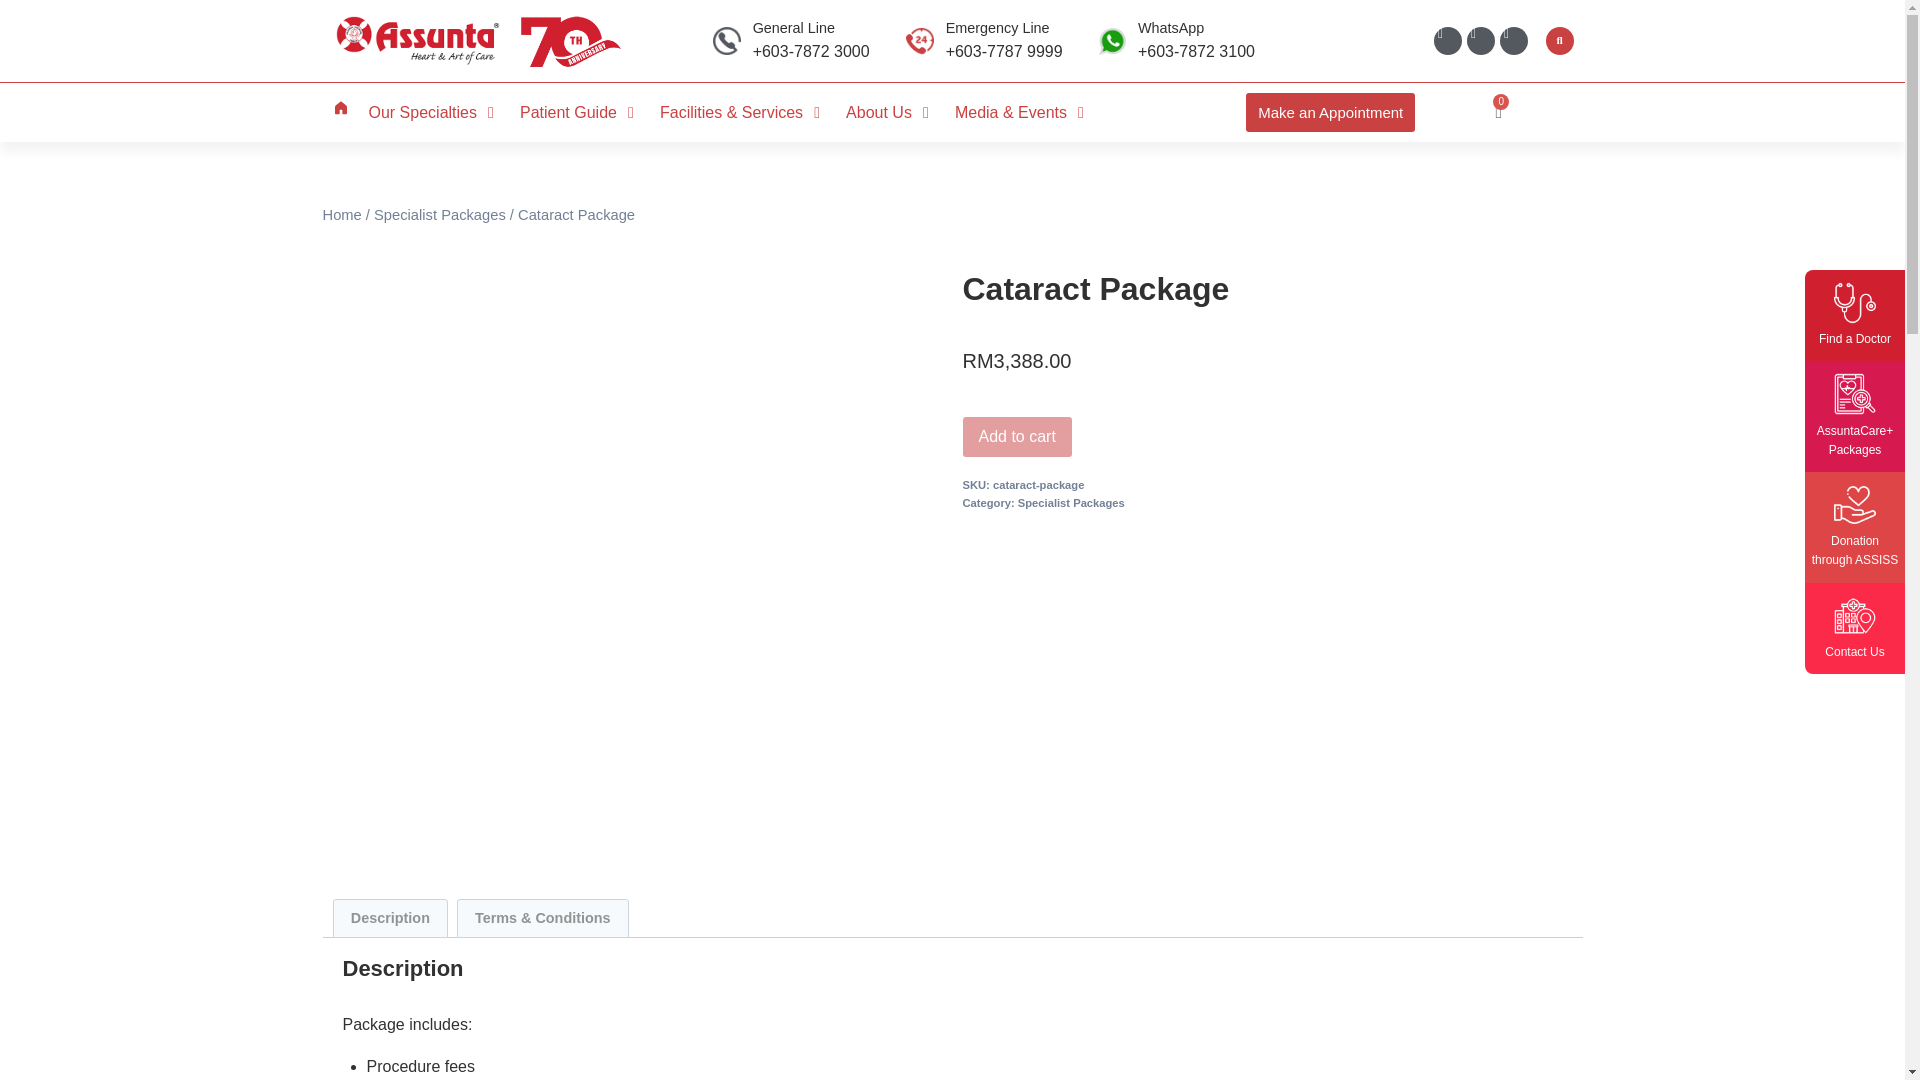  What do you see at coordinates (1170, 28) in the screenshot?
I see `WhatsApp` at bounding box center [1170, 28].